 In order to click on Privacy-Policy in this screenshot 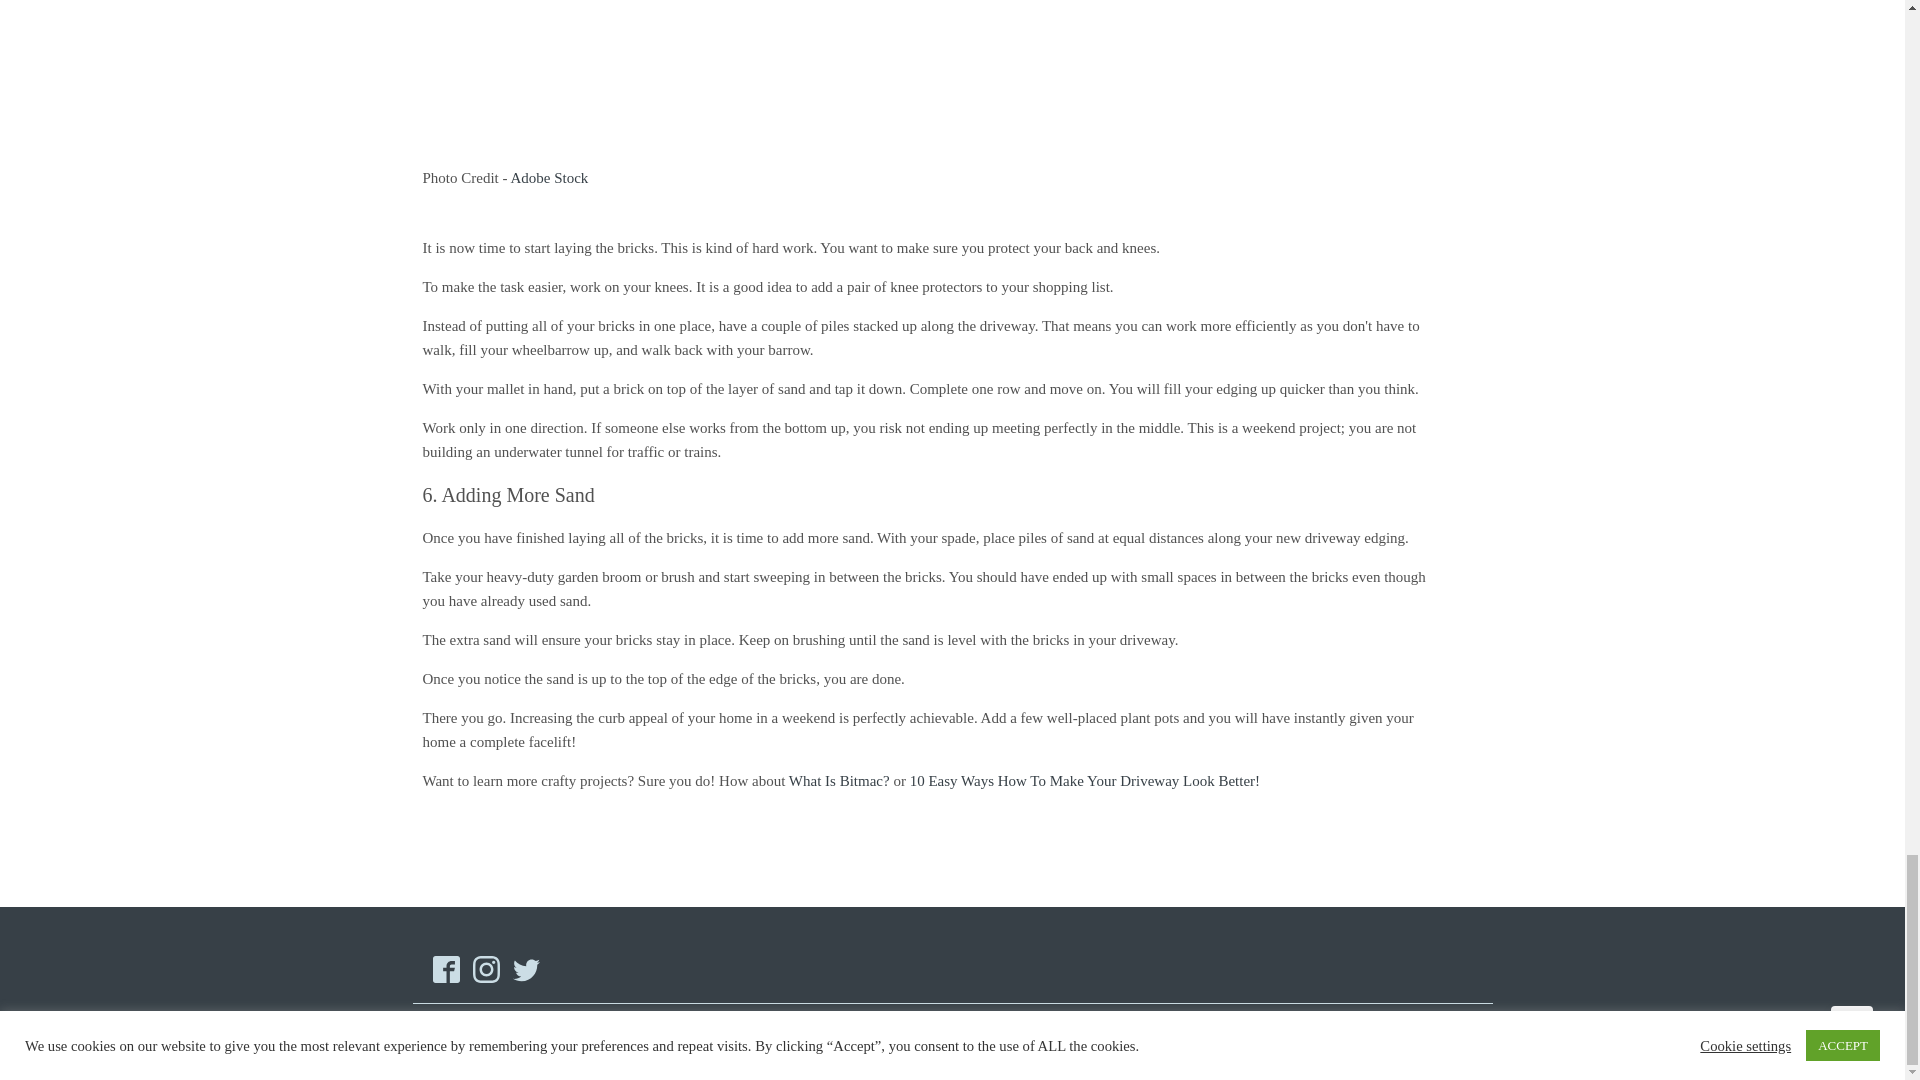, I will do `click(1268, 1042)`.